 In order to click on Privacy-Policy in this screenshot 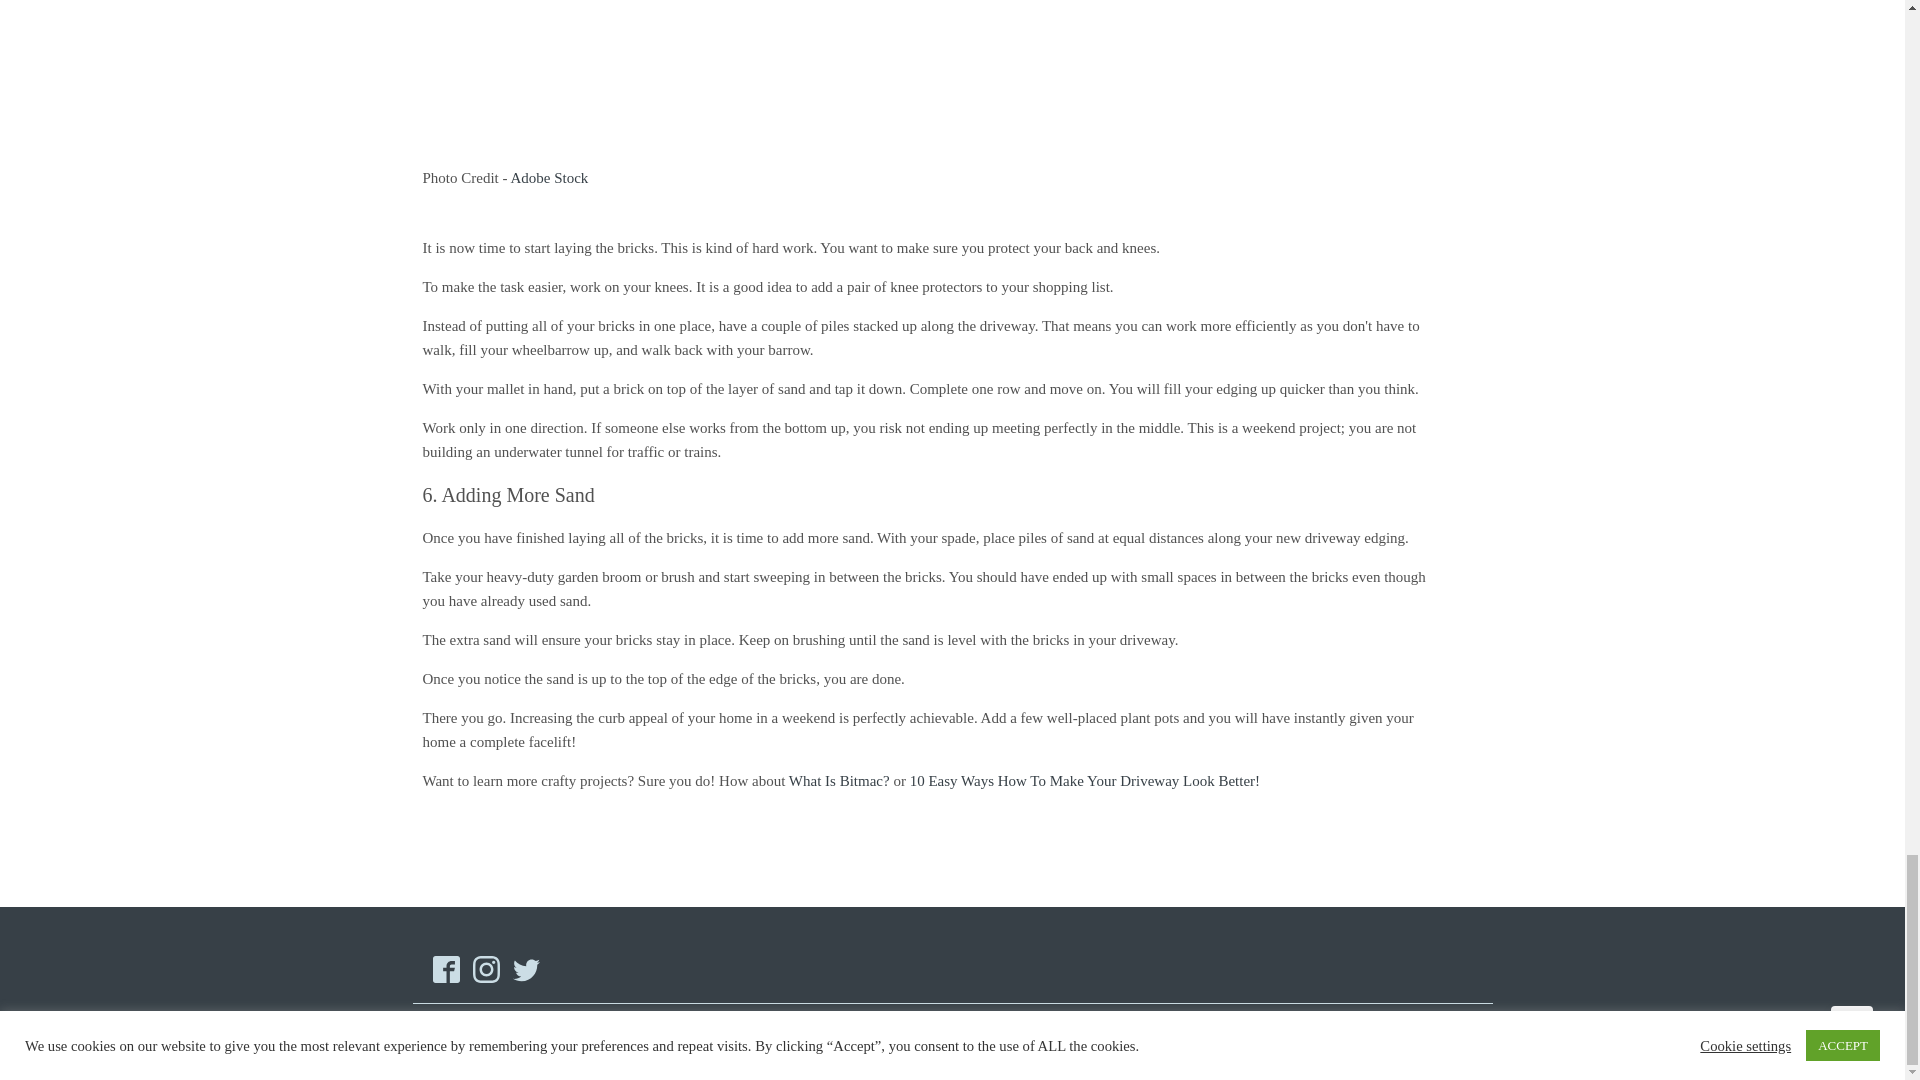, I will do `click(1268, 1042)`.